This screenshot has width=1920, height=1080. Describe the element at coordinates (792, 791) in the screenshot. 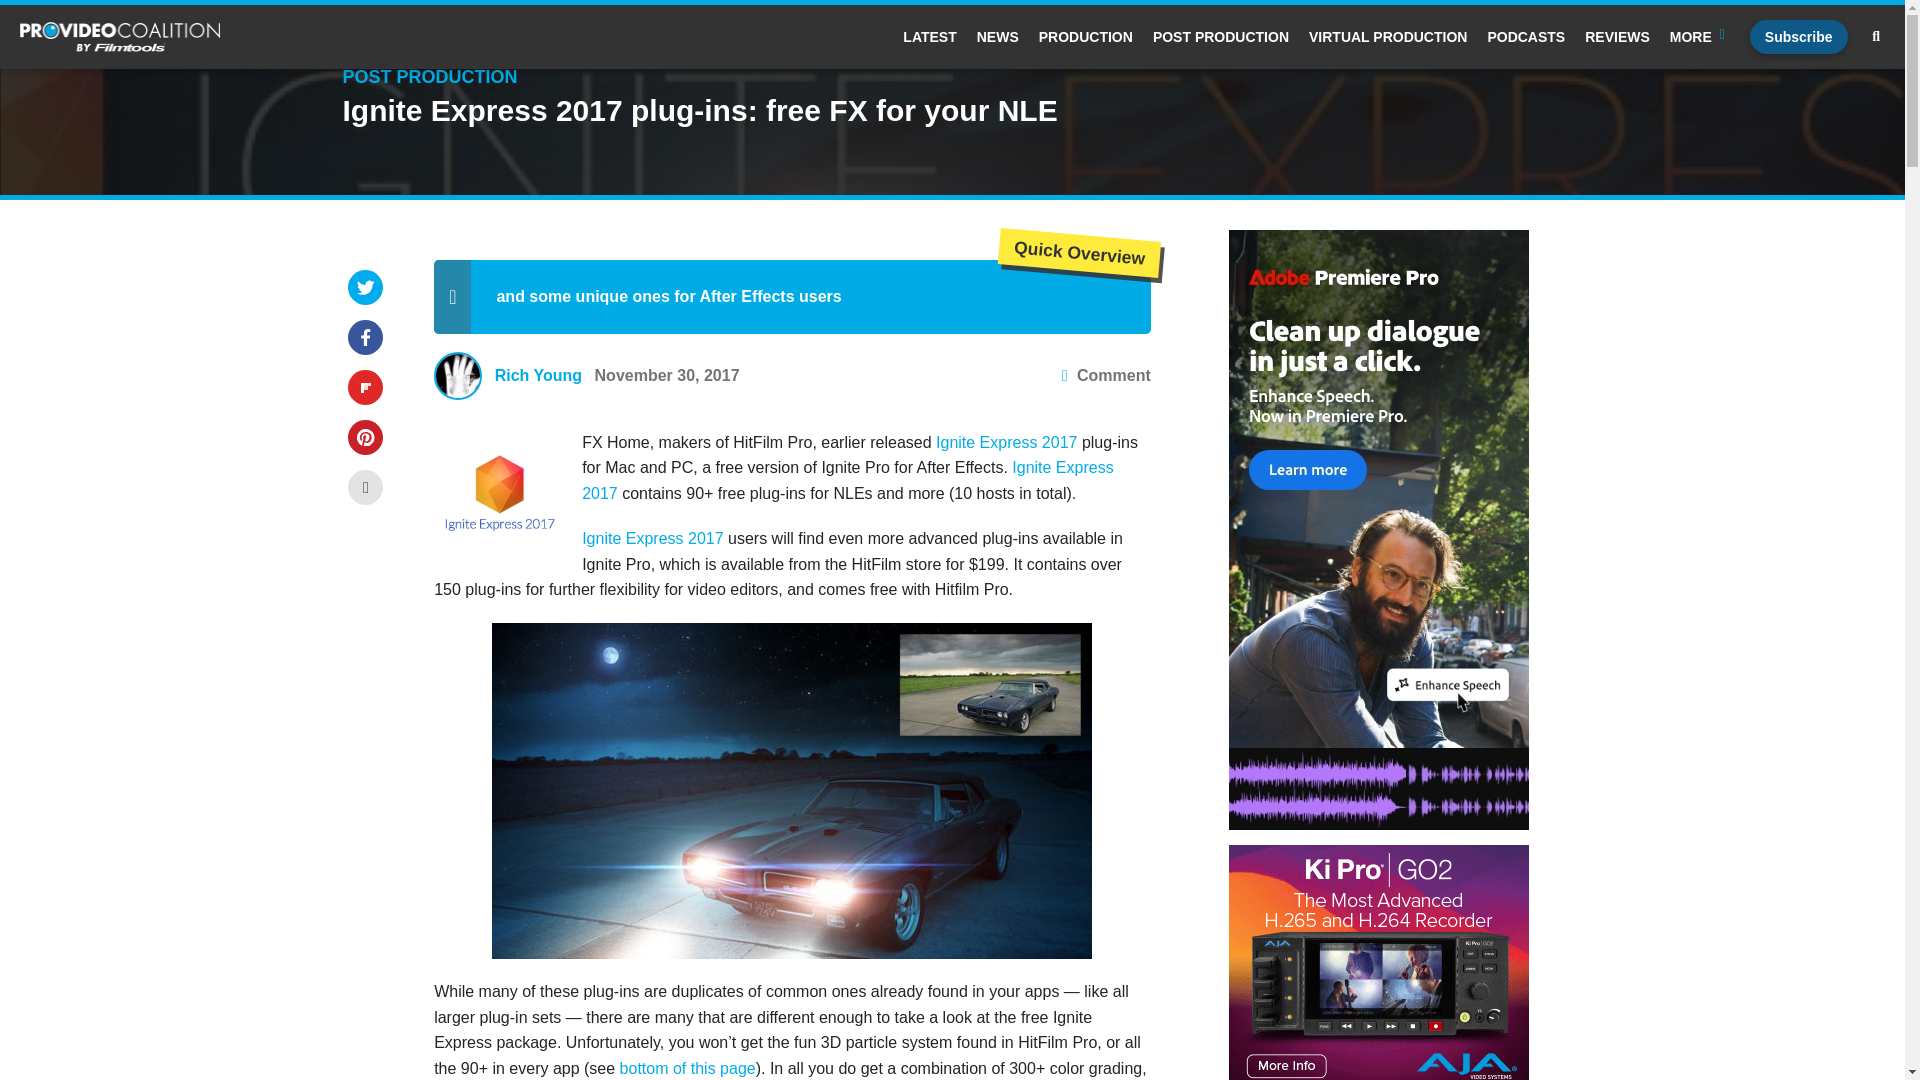

I see `Ignite Express 2017 plug-ins: free FX for your NLE 11` at that location.